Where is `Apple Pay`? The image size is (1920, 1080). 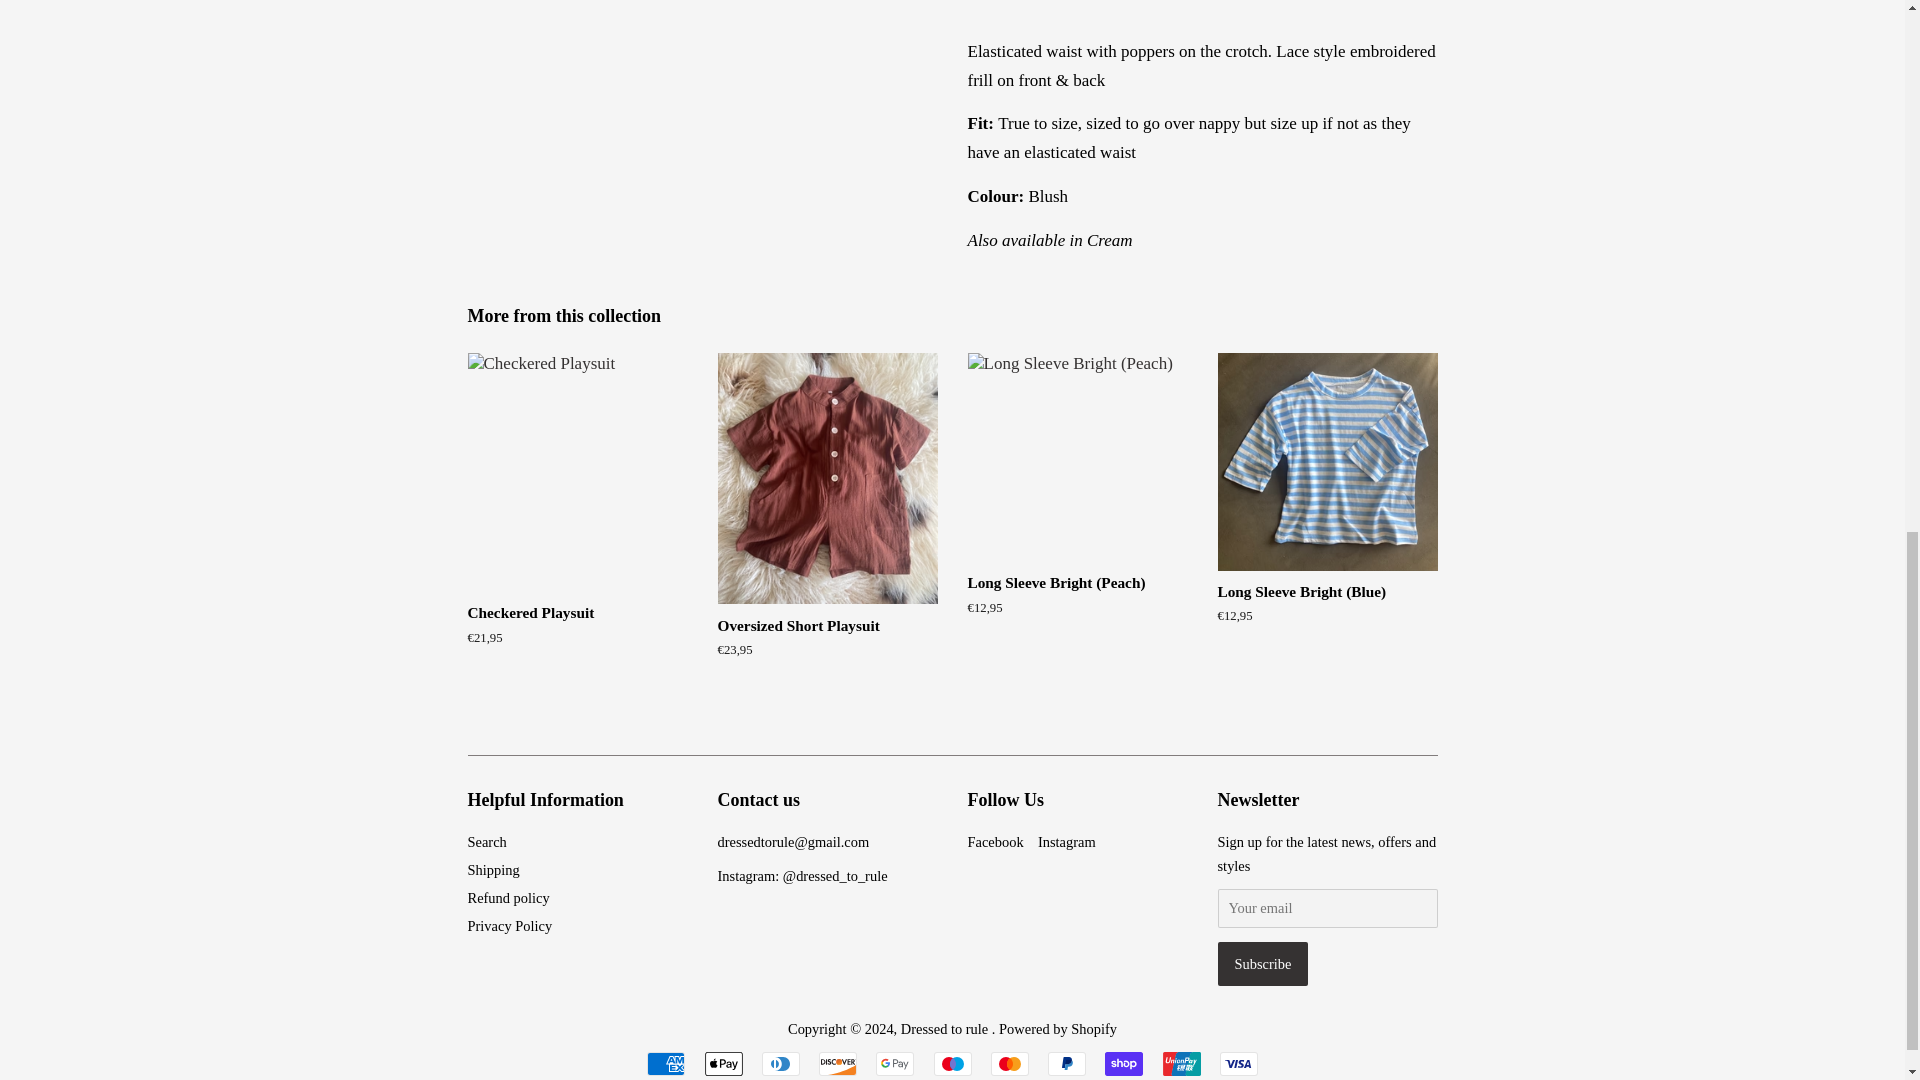 Apple Pay is located at coordinates (722, 1063).